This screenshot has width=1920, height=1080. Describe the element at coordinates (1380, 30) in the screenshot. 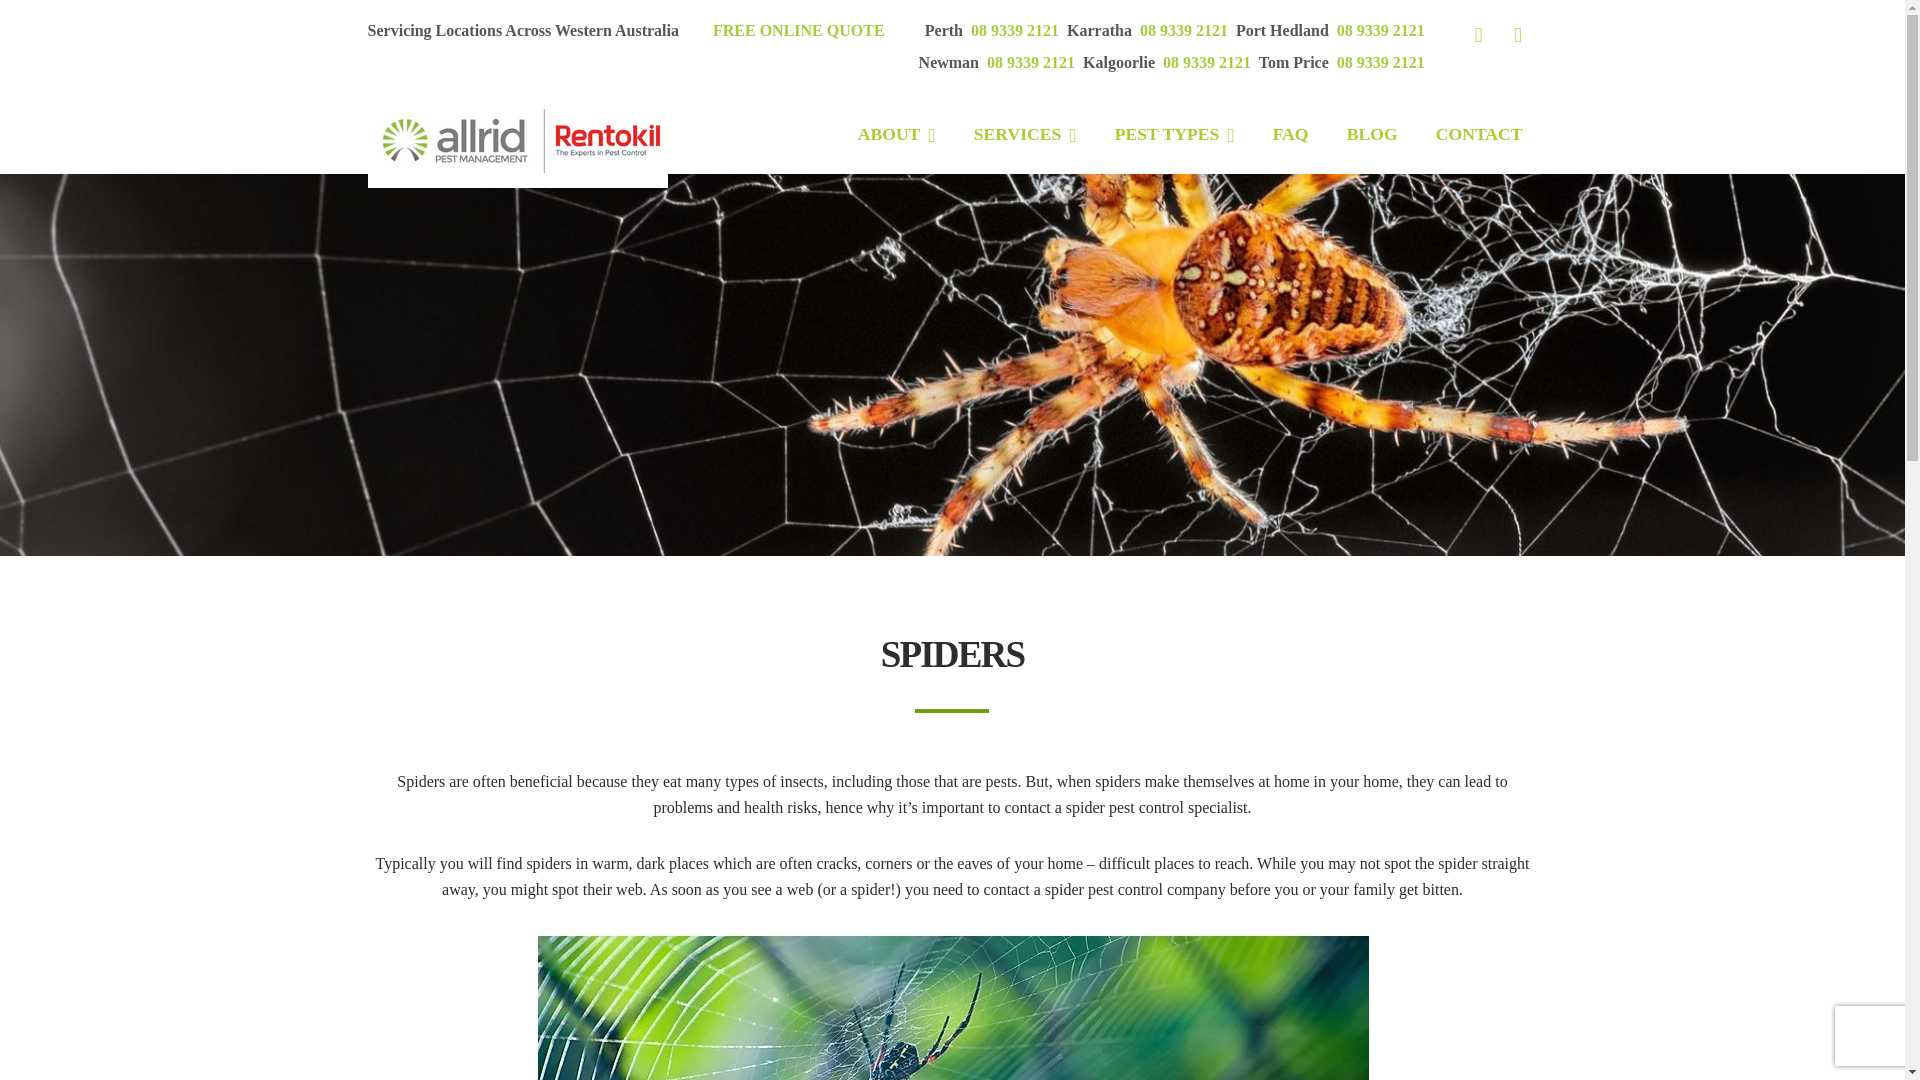

I see `08 9339 2121` at that location.